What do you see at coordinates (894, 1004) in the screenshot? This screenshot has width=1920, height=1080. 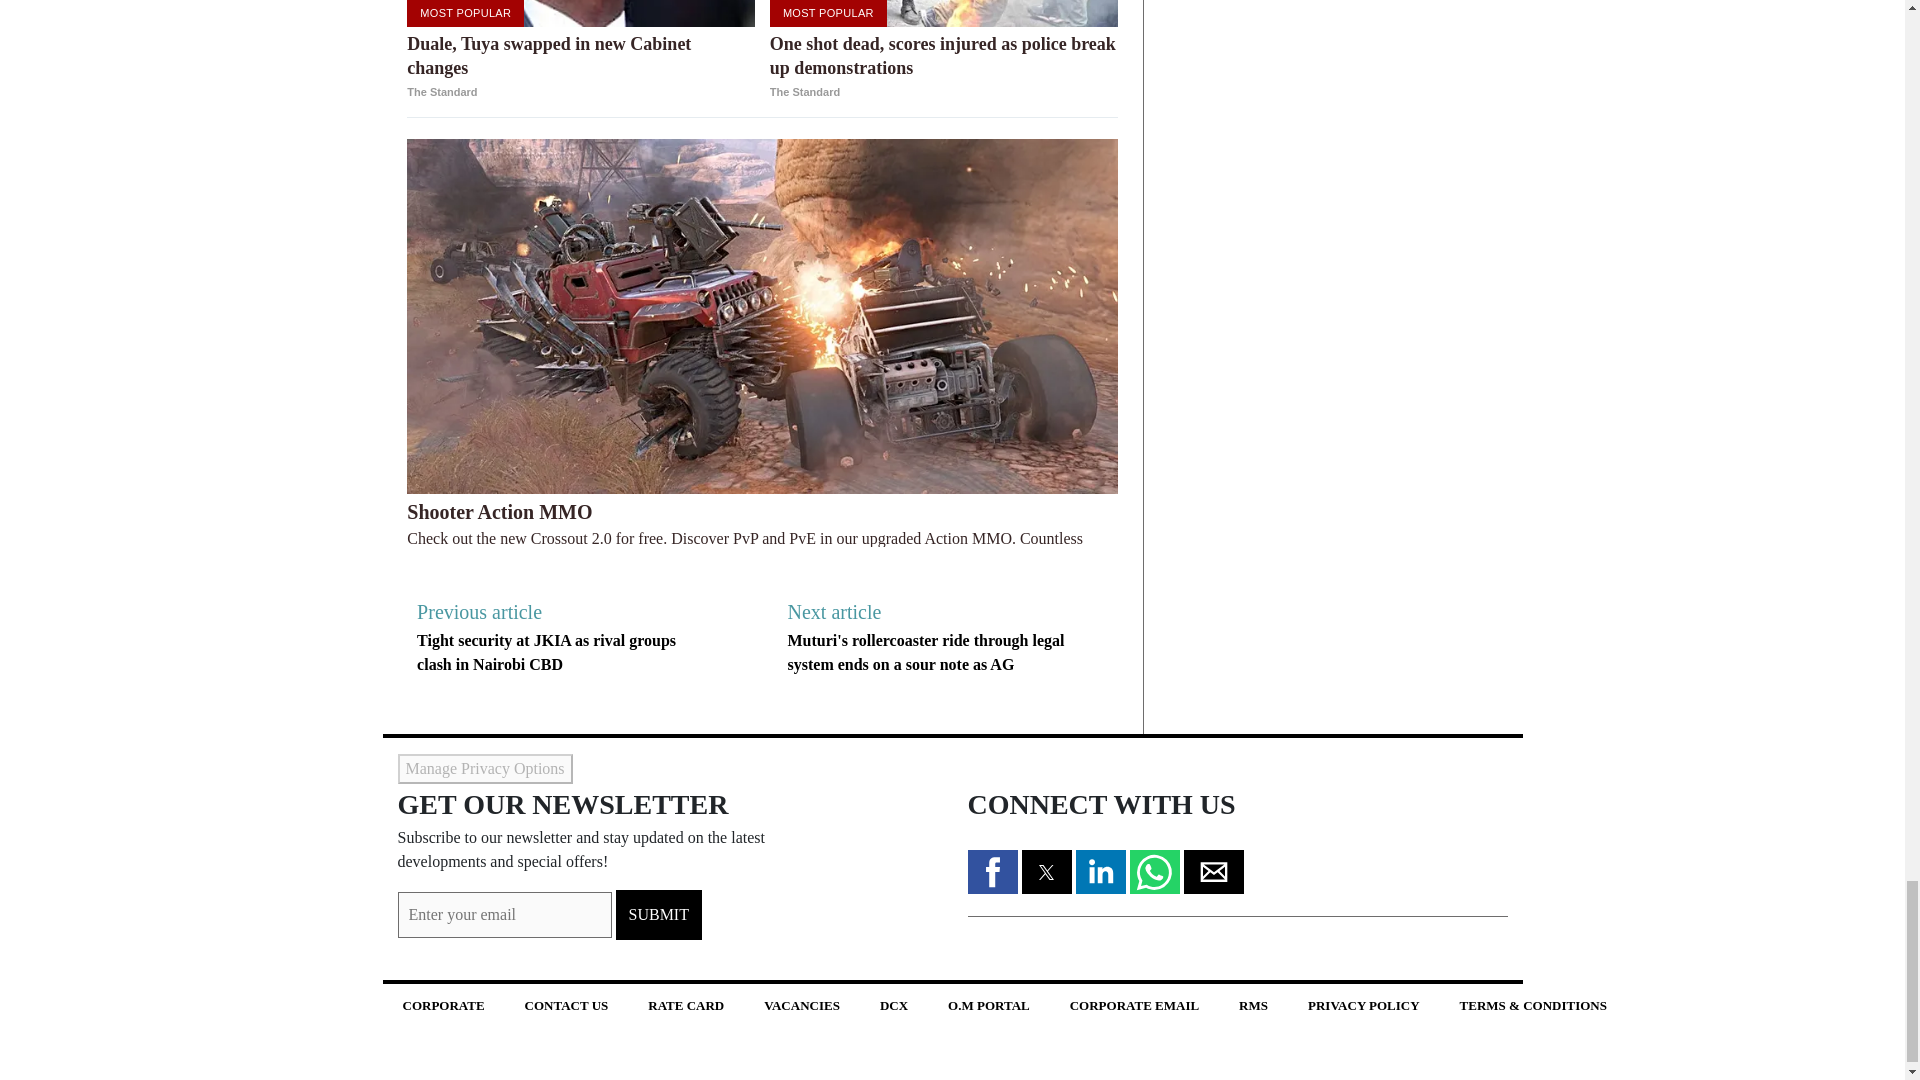 I see `DCX` at bounding box center [894, 1004].